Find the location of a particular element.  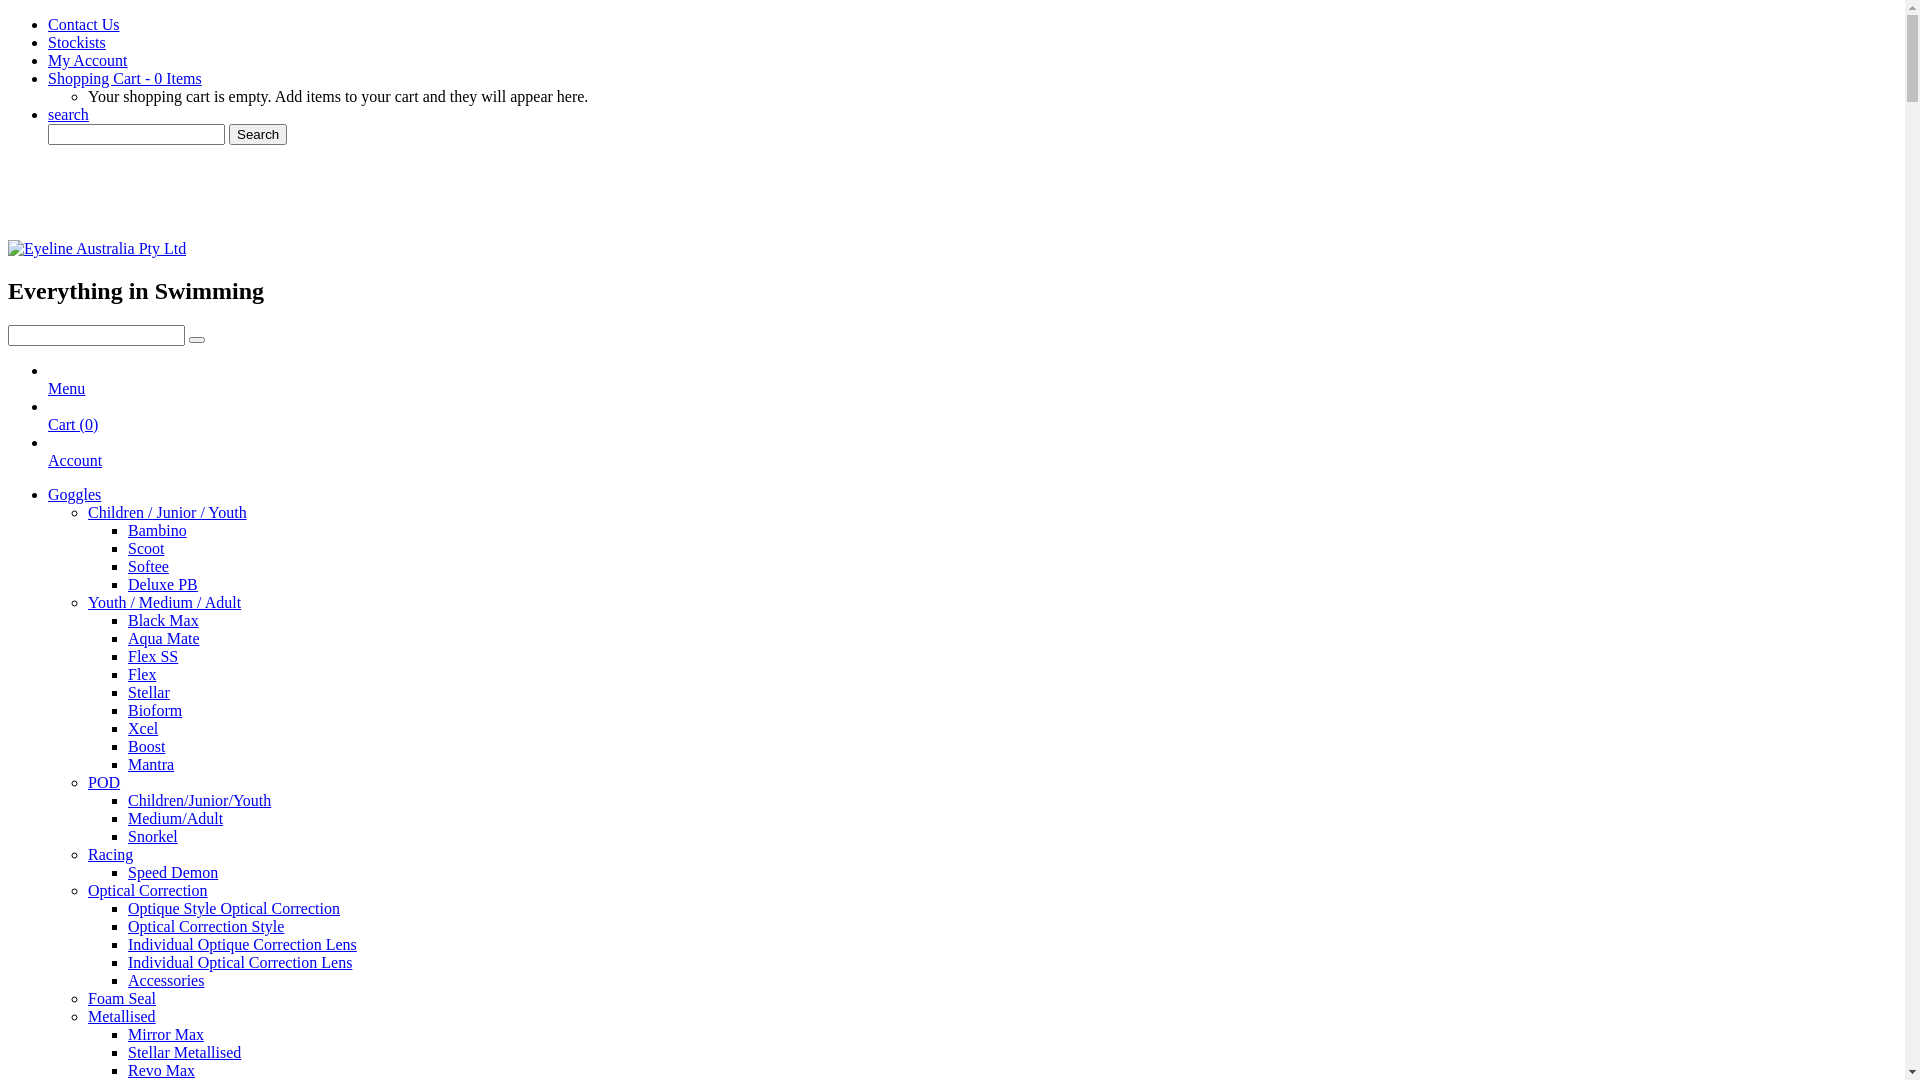

Xcel is located at coordinates (143, 728).